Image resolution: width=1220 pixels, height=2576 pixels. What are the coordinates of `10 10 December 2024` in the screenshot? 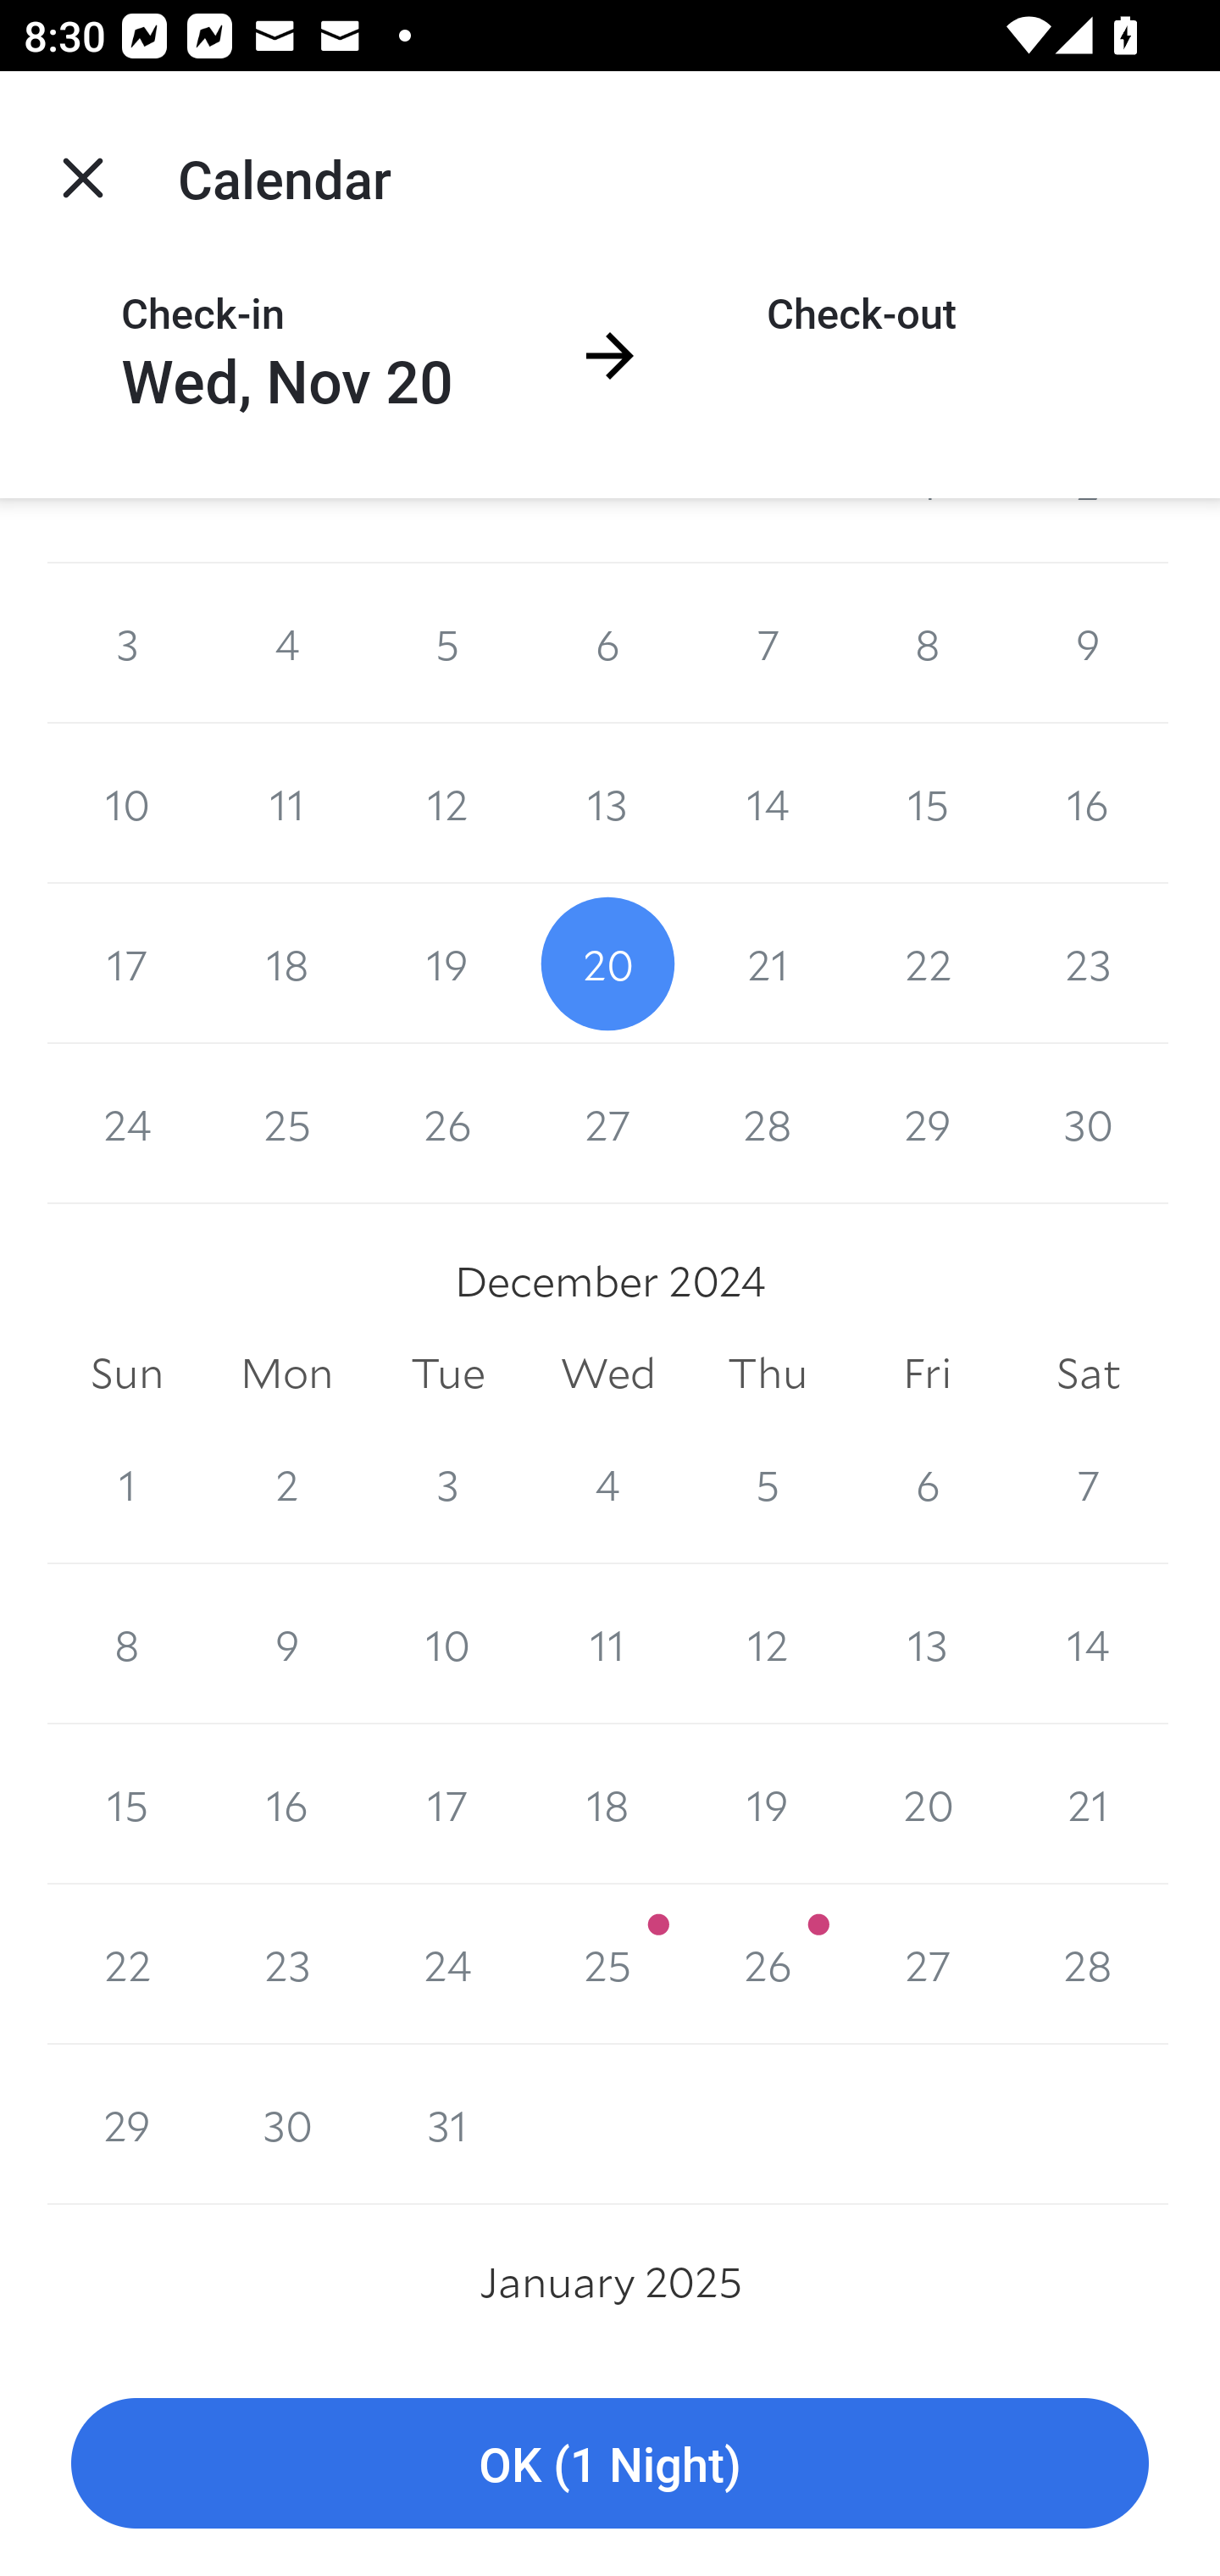 It's located at (447, 1643).